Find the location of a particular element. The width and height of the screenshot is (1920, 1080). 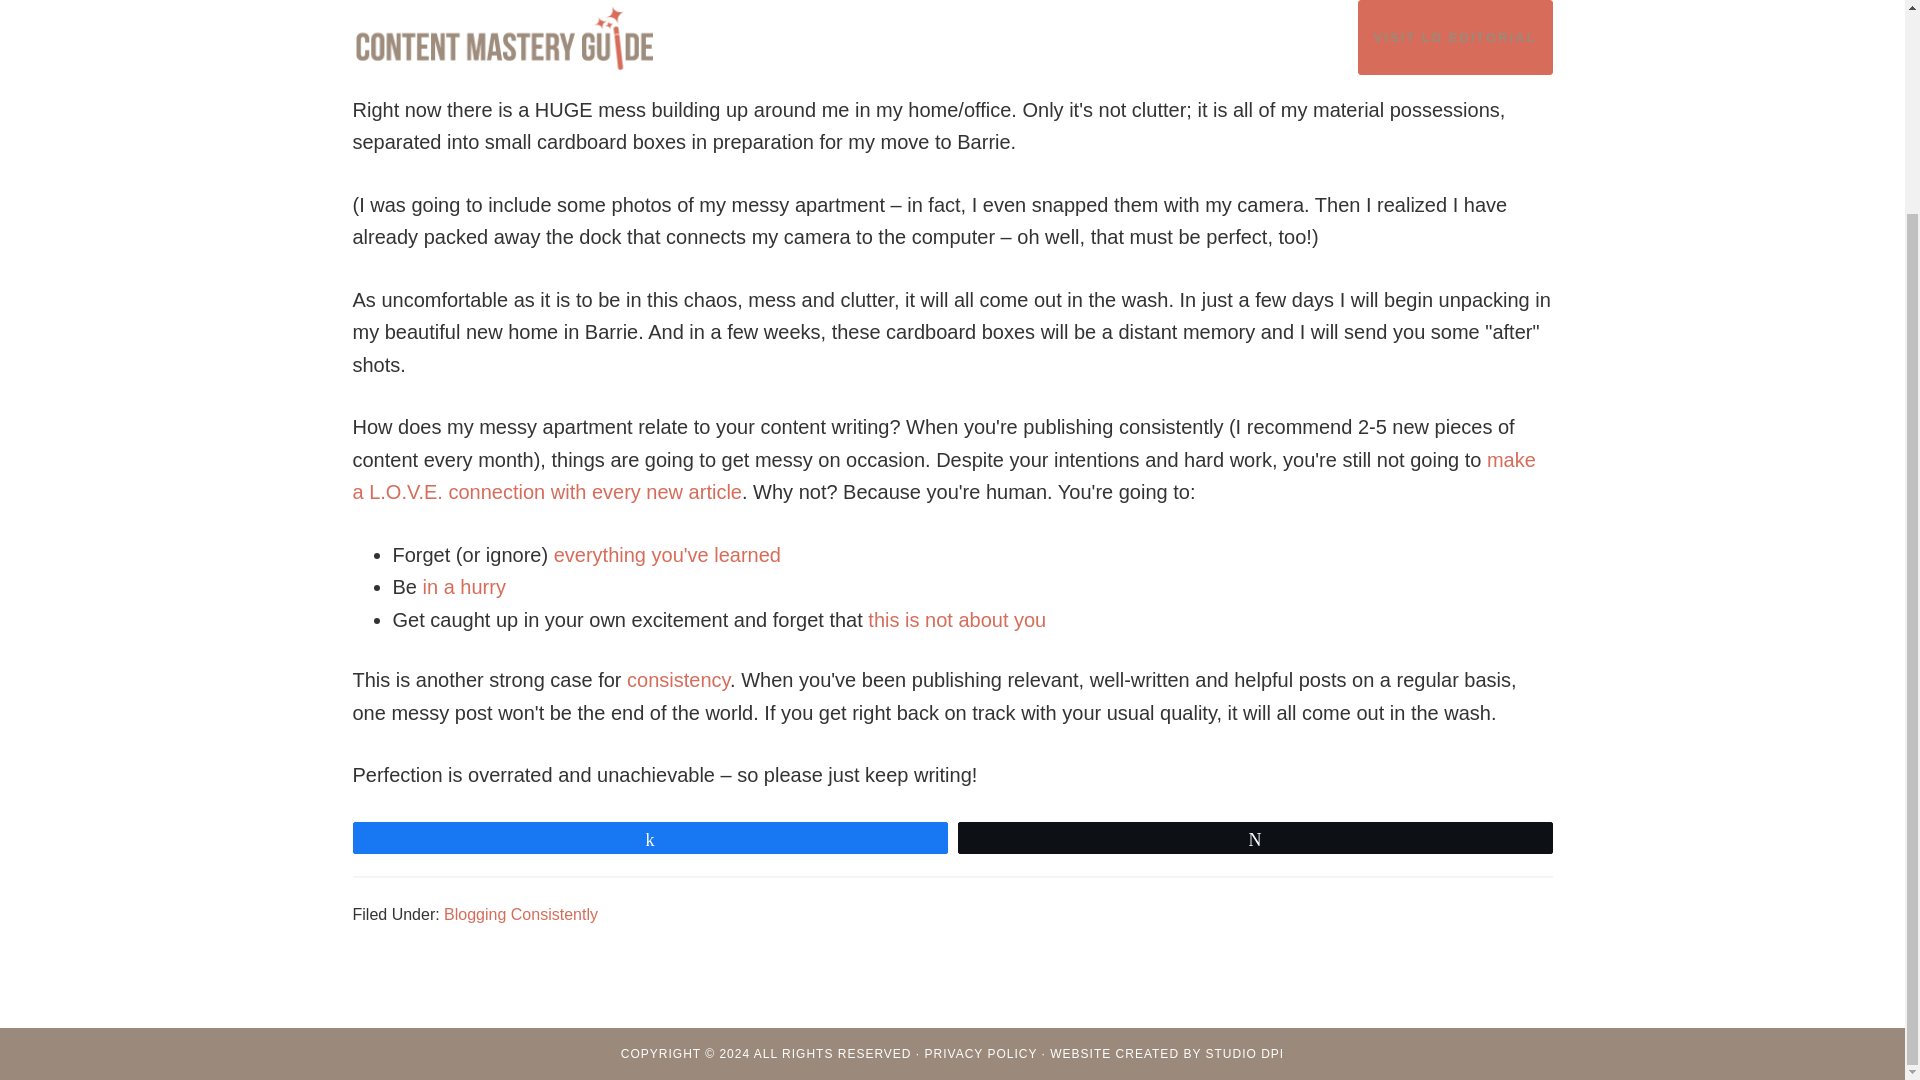

Blogging Consistently is located at coordinates (520, 914).